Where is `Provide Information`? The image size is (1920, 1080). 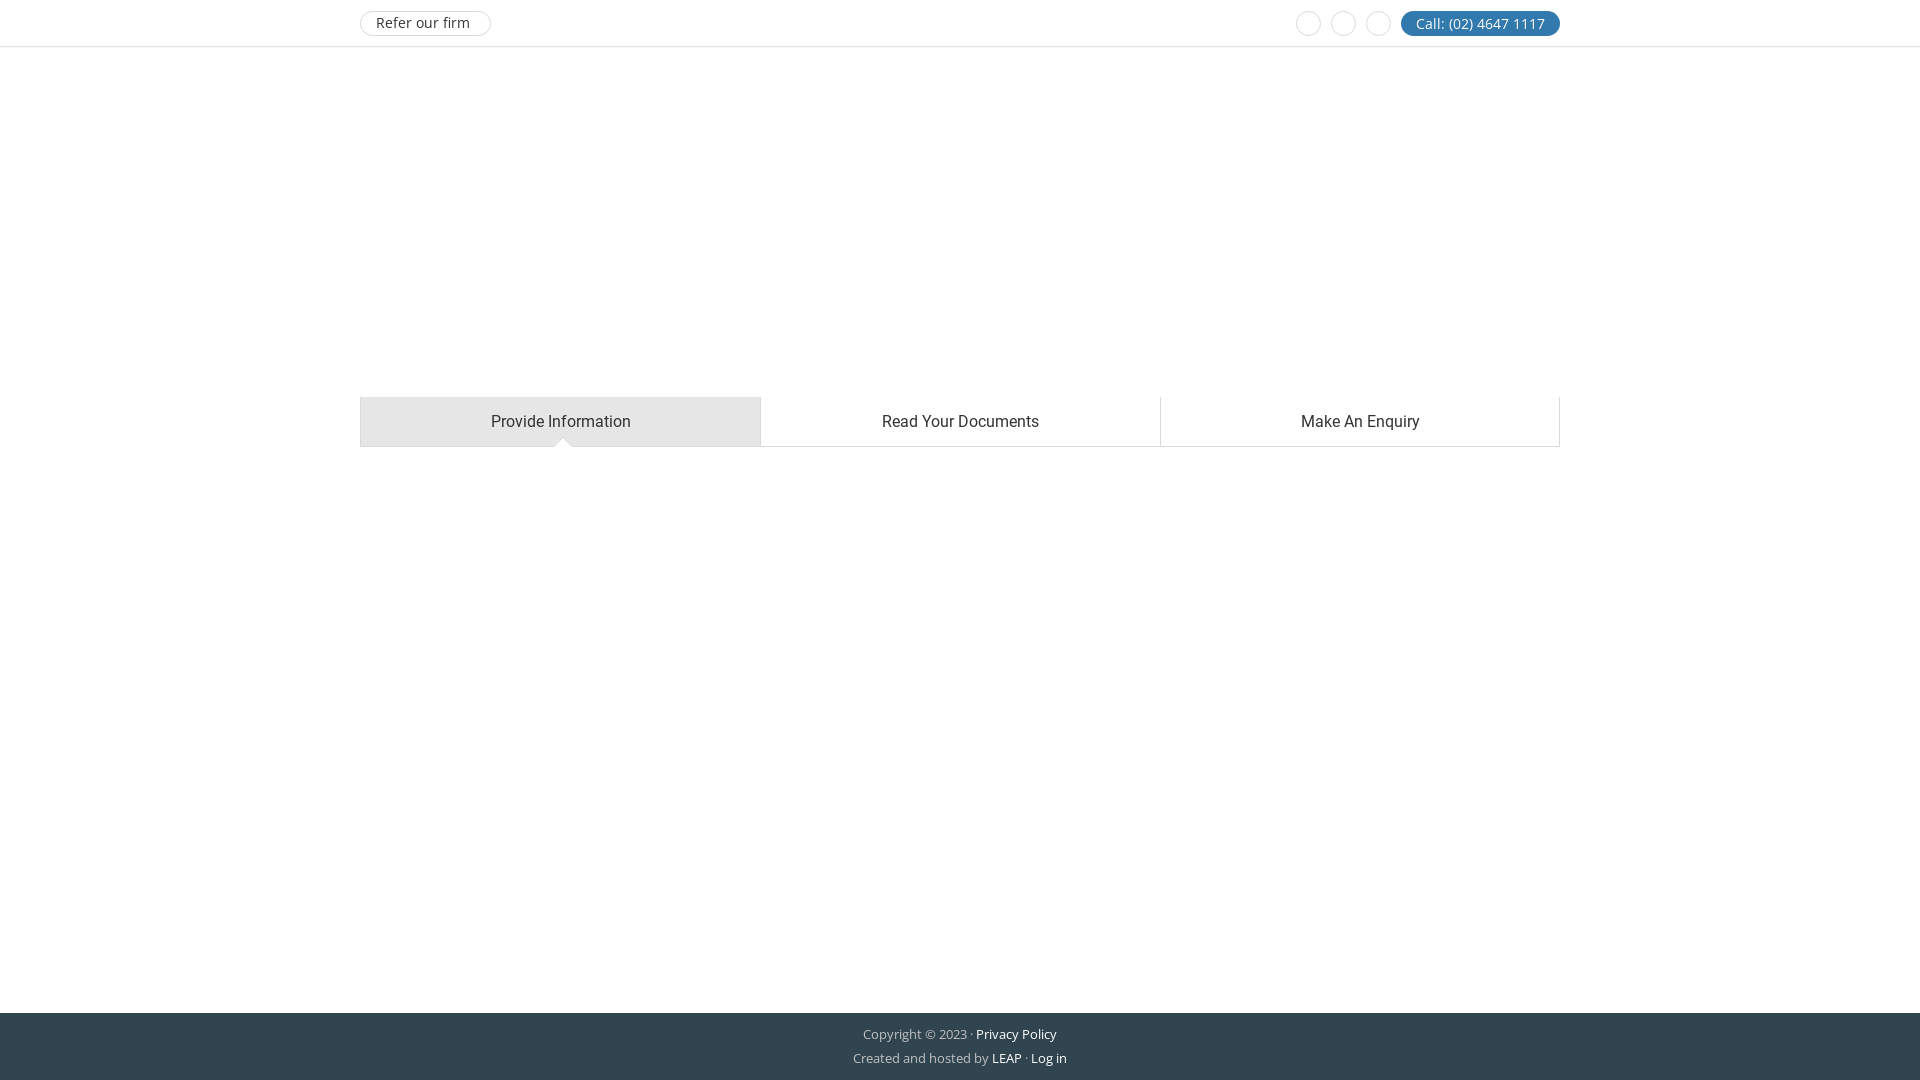 Provide Information is located at coordinates (560, 422).